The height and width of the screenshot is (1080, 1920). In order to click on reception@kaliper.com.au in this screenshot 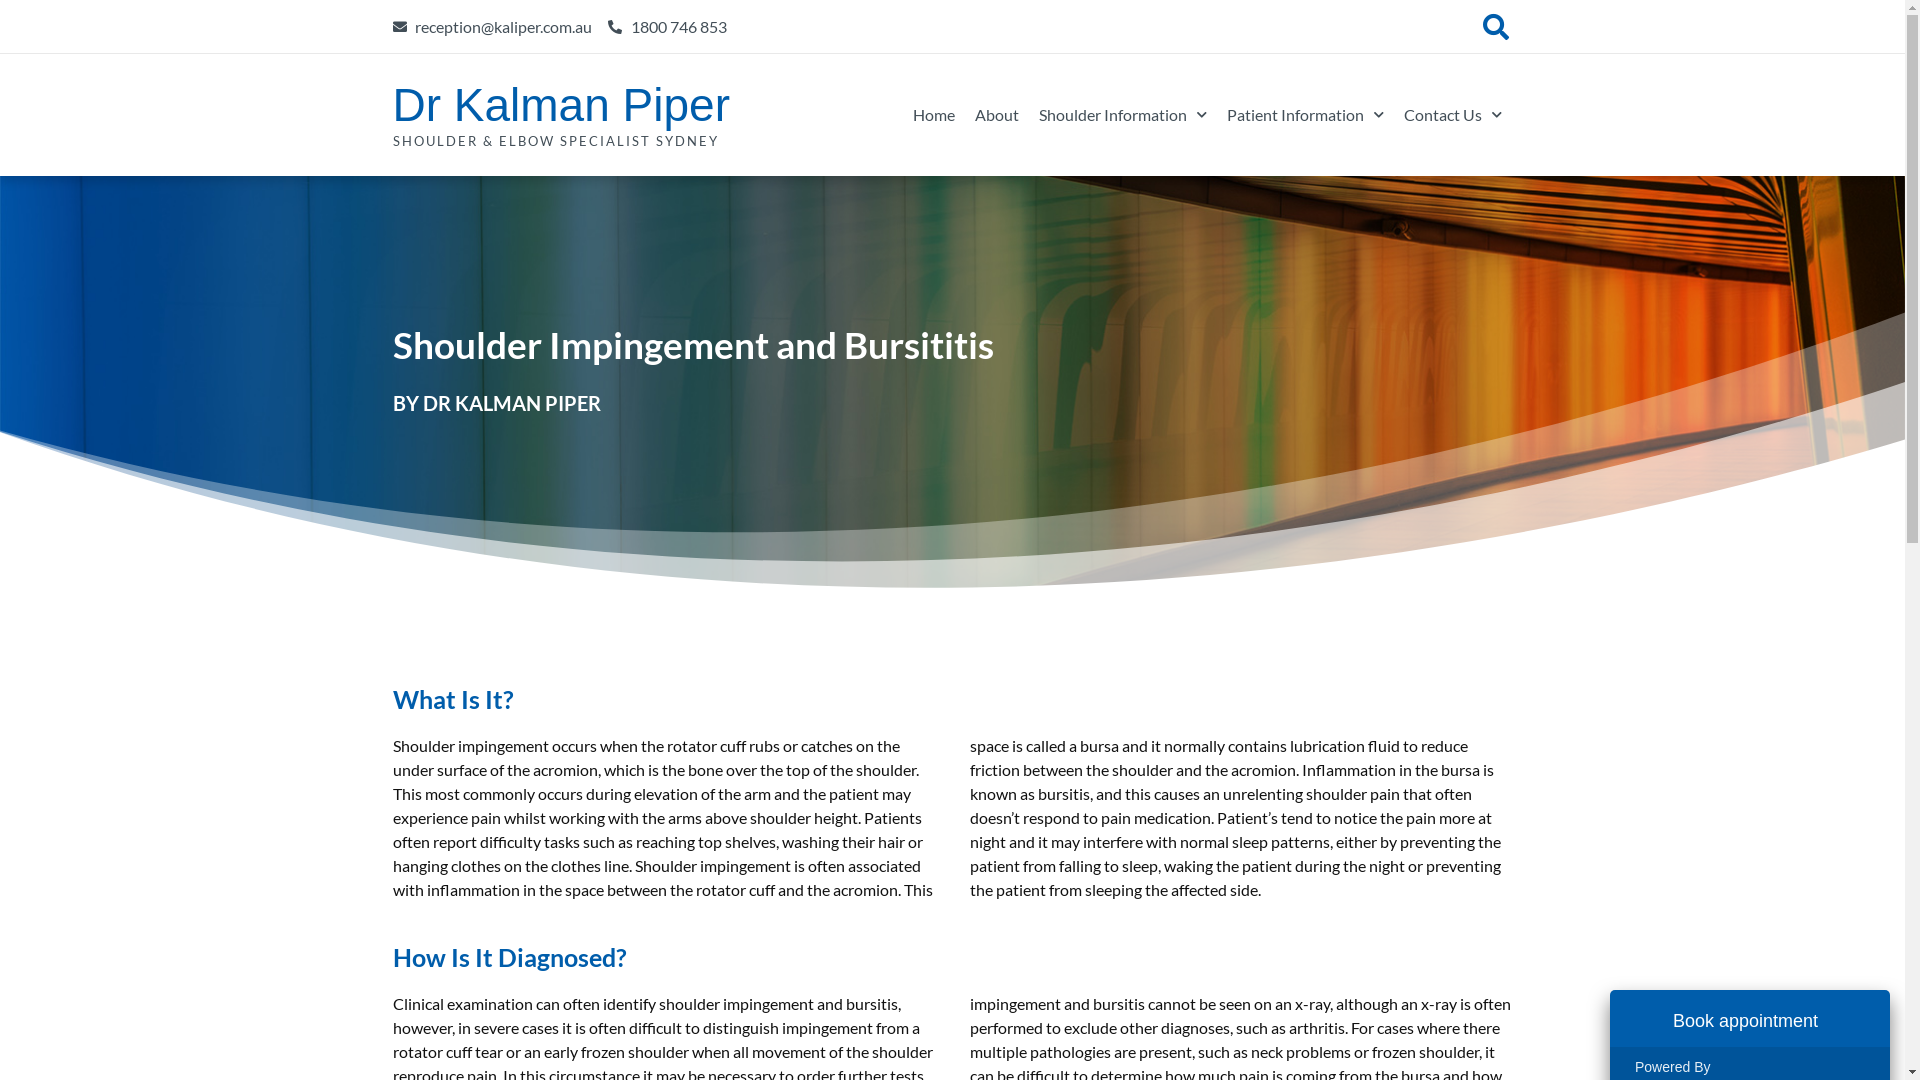, I will do `click(492, 26)`.